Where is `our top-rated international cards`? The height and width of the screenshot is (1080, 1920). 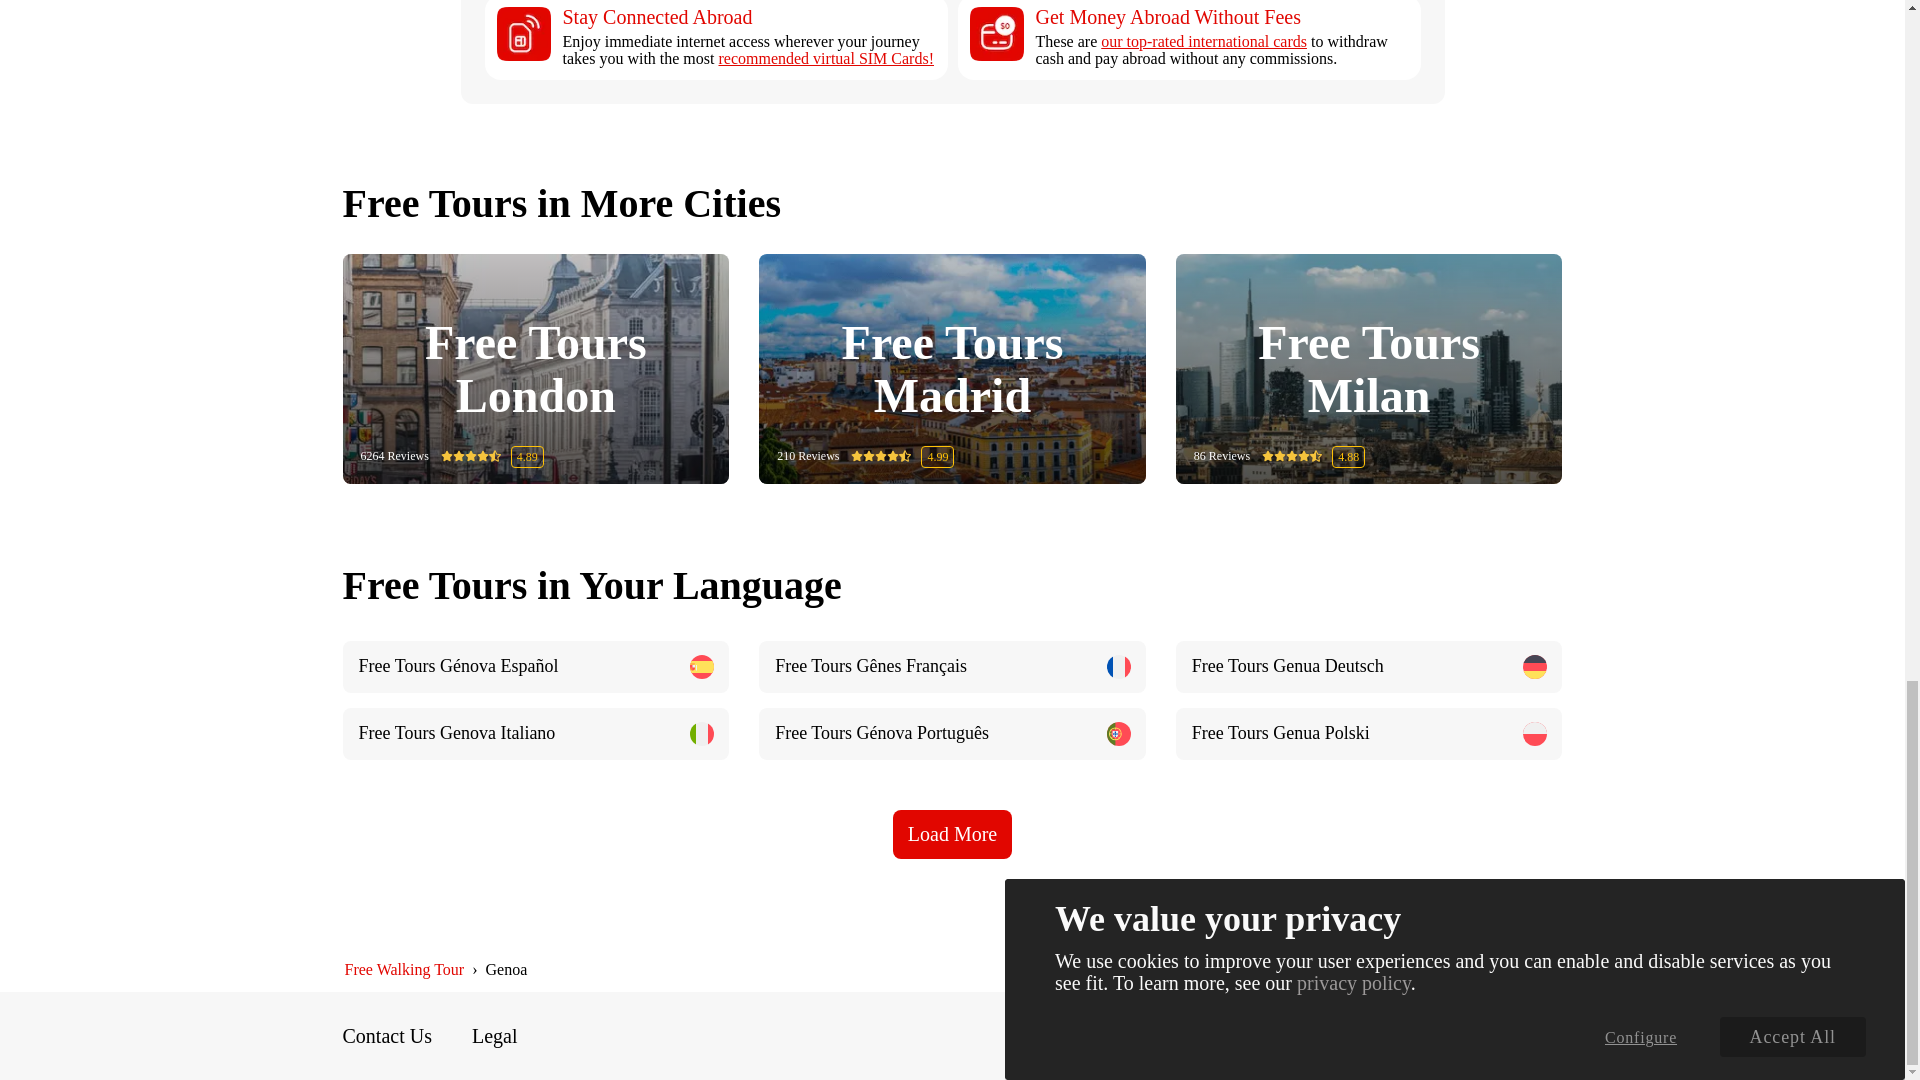 our top-rated international cards is located at coordinates (1204, 41).